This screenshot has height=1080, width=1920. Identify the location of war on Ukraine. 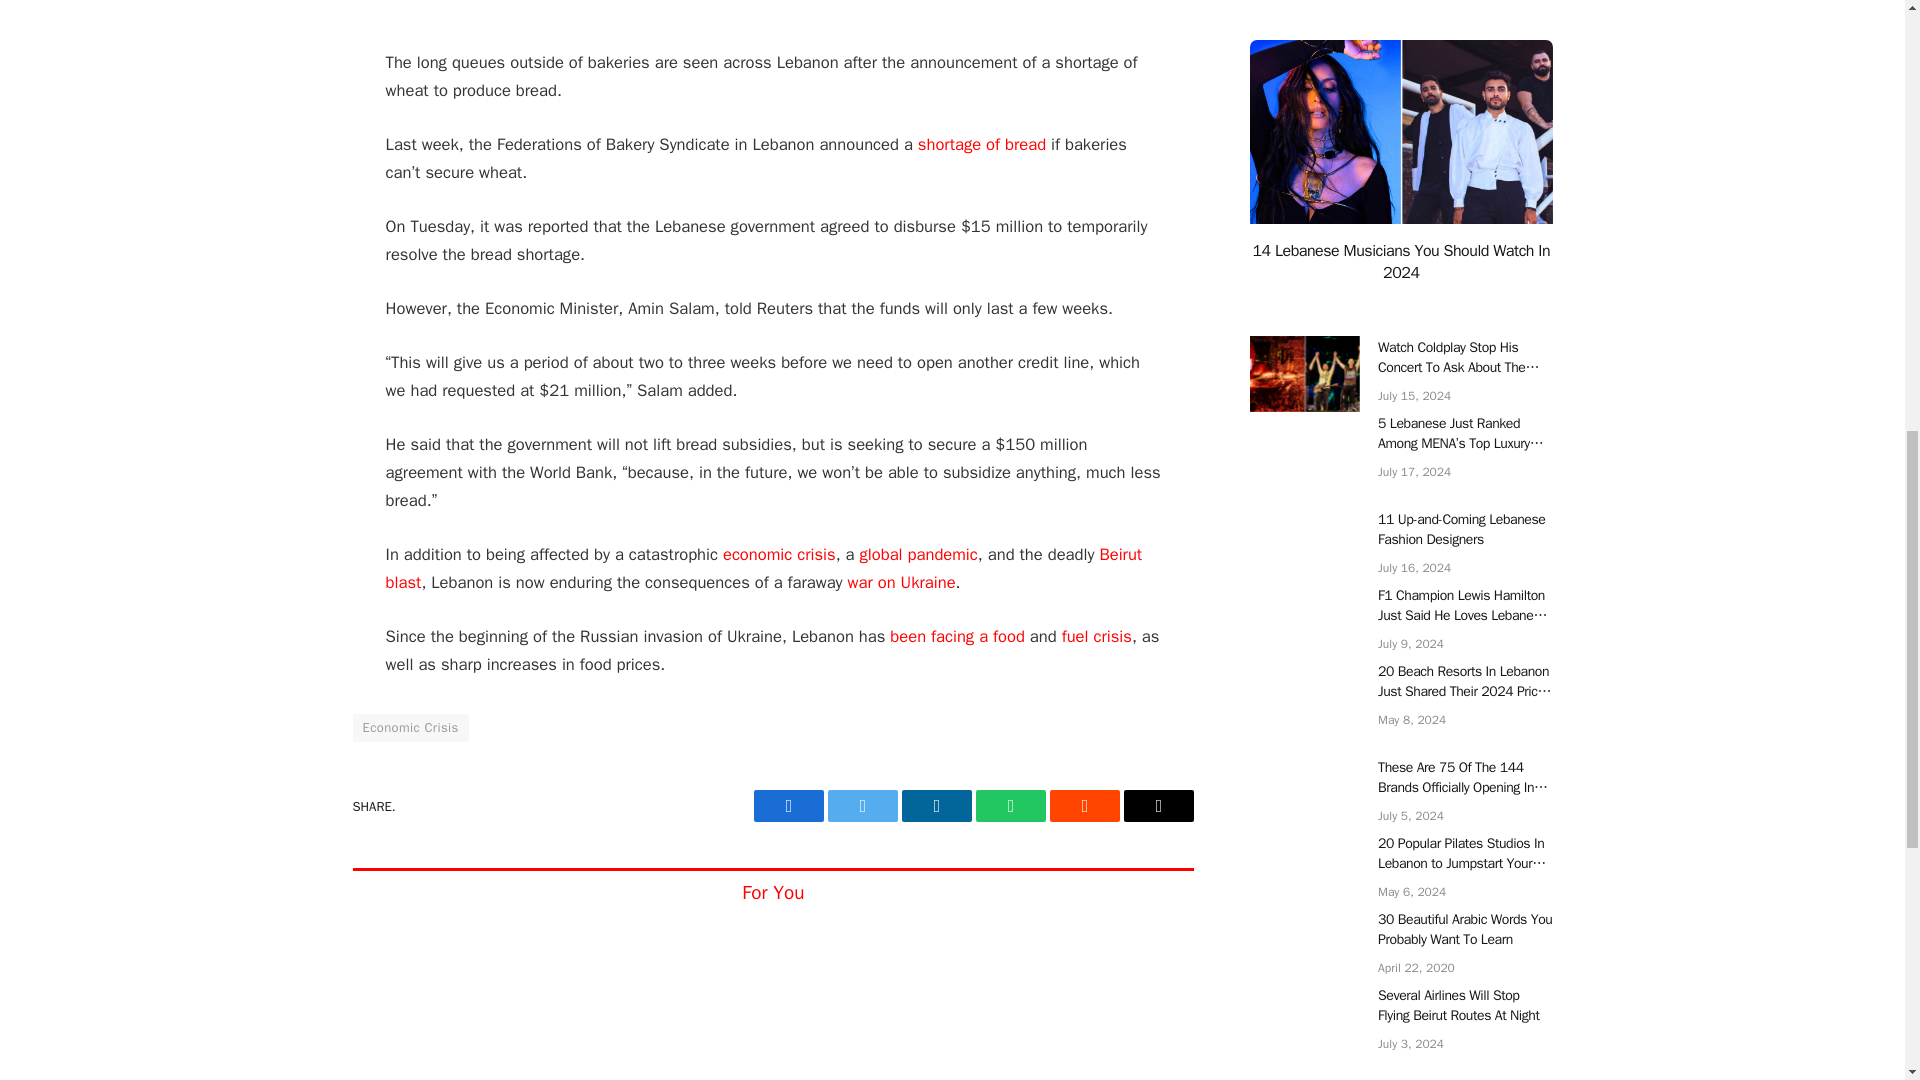
(902, 582).